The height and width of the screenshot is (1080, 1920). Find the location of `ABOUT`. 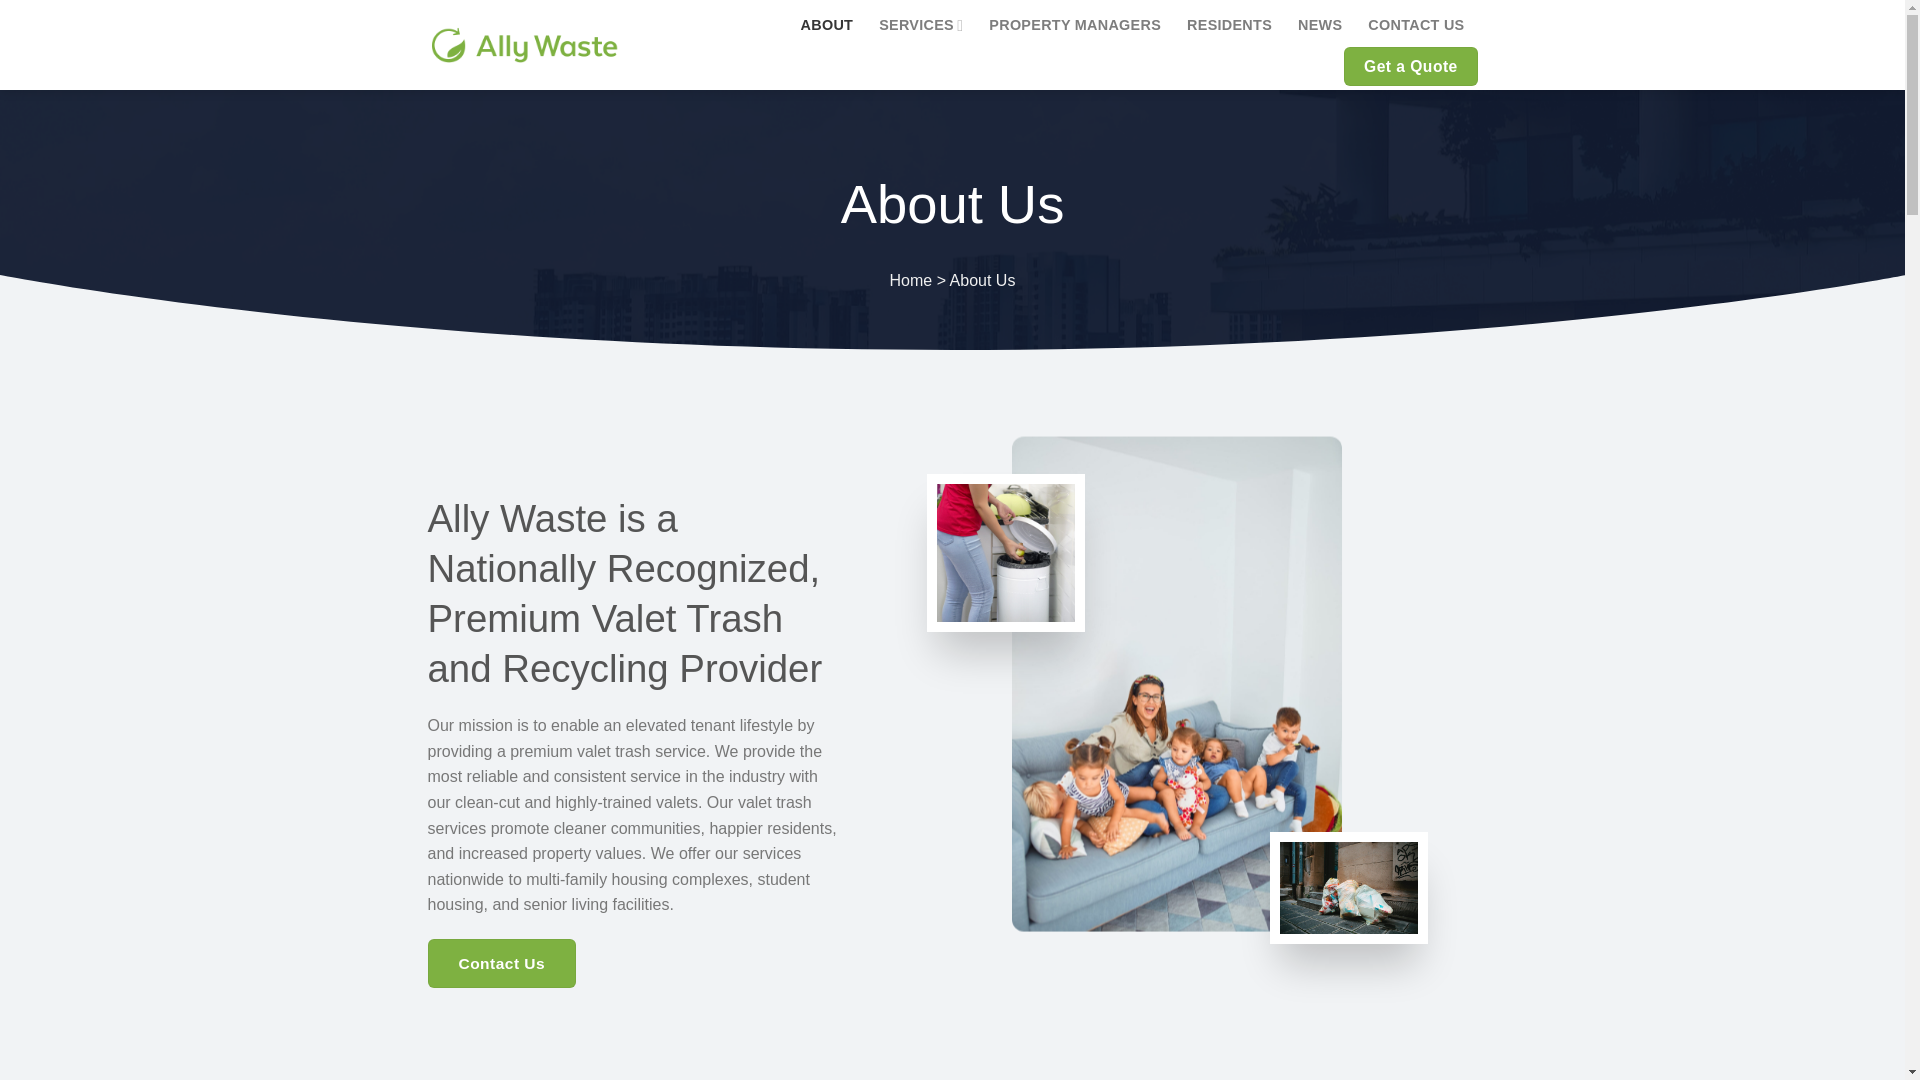

ABOUT is located at coordinates (827, 26).